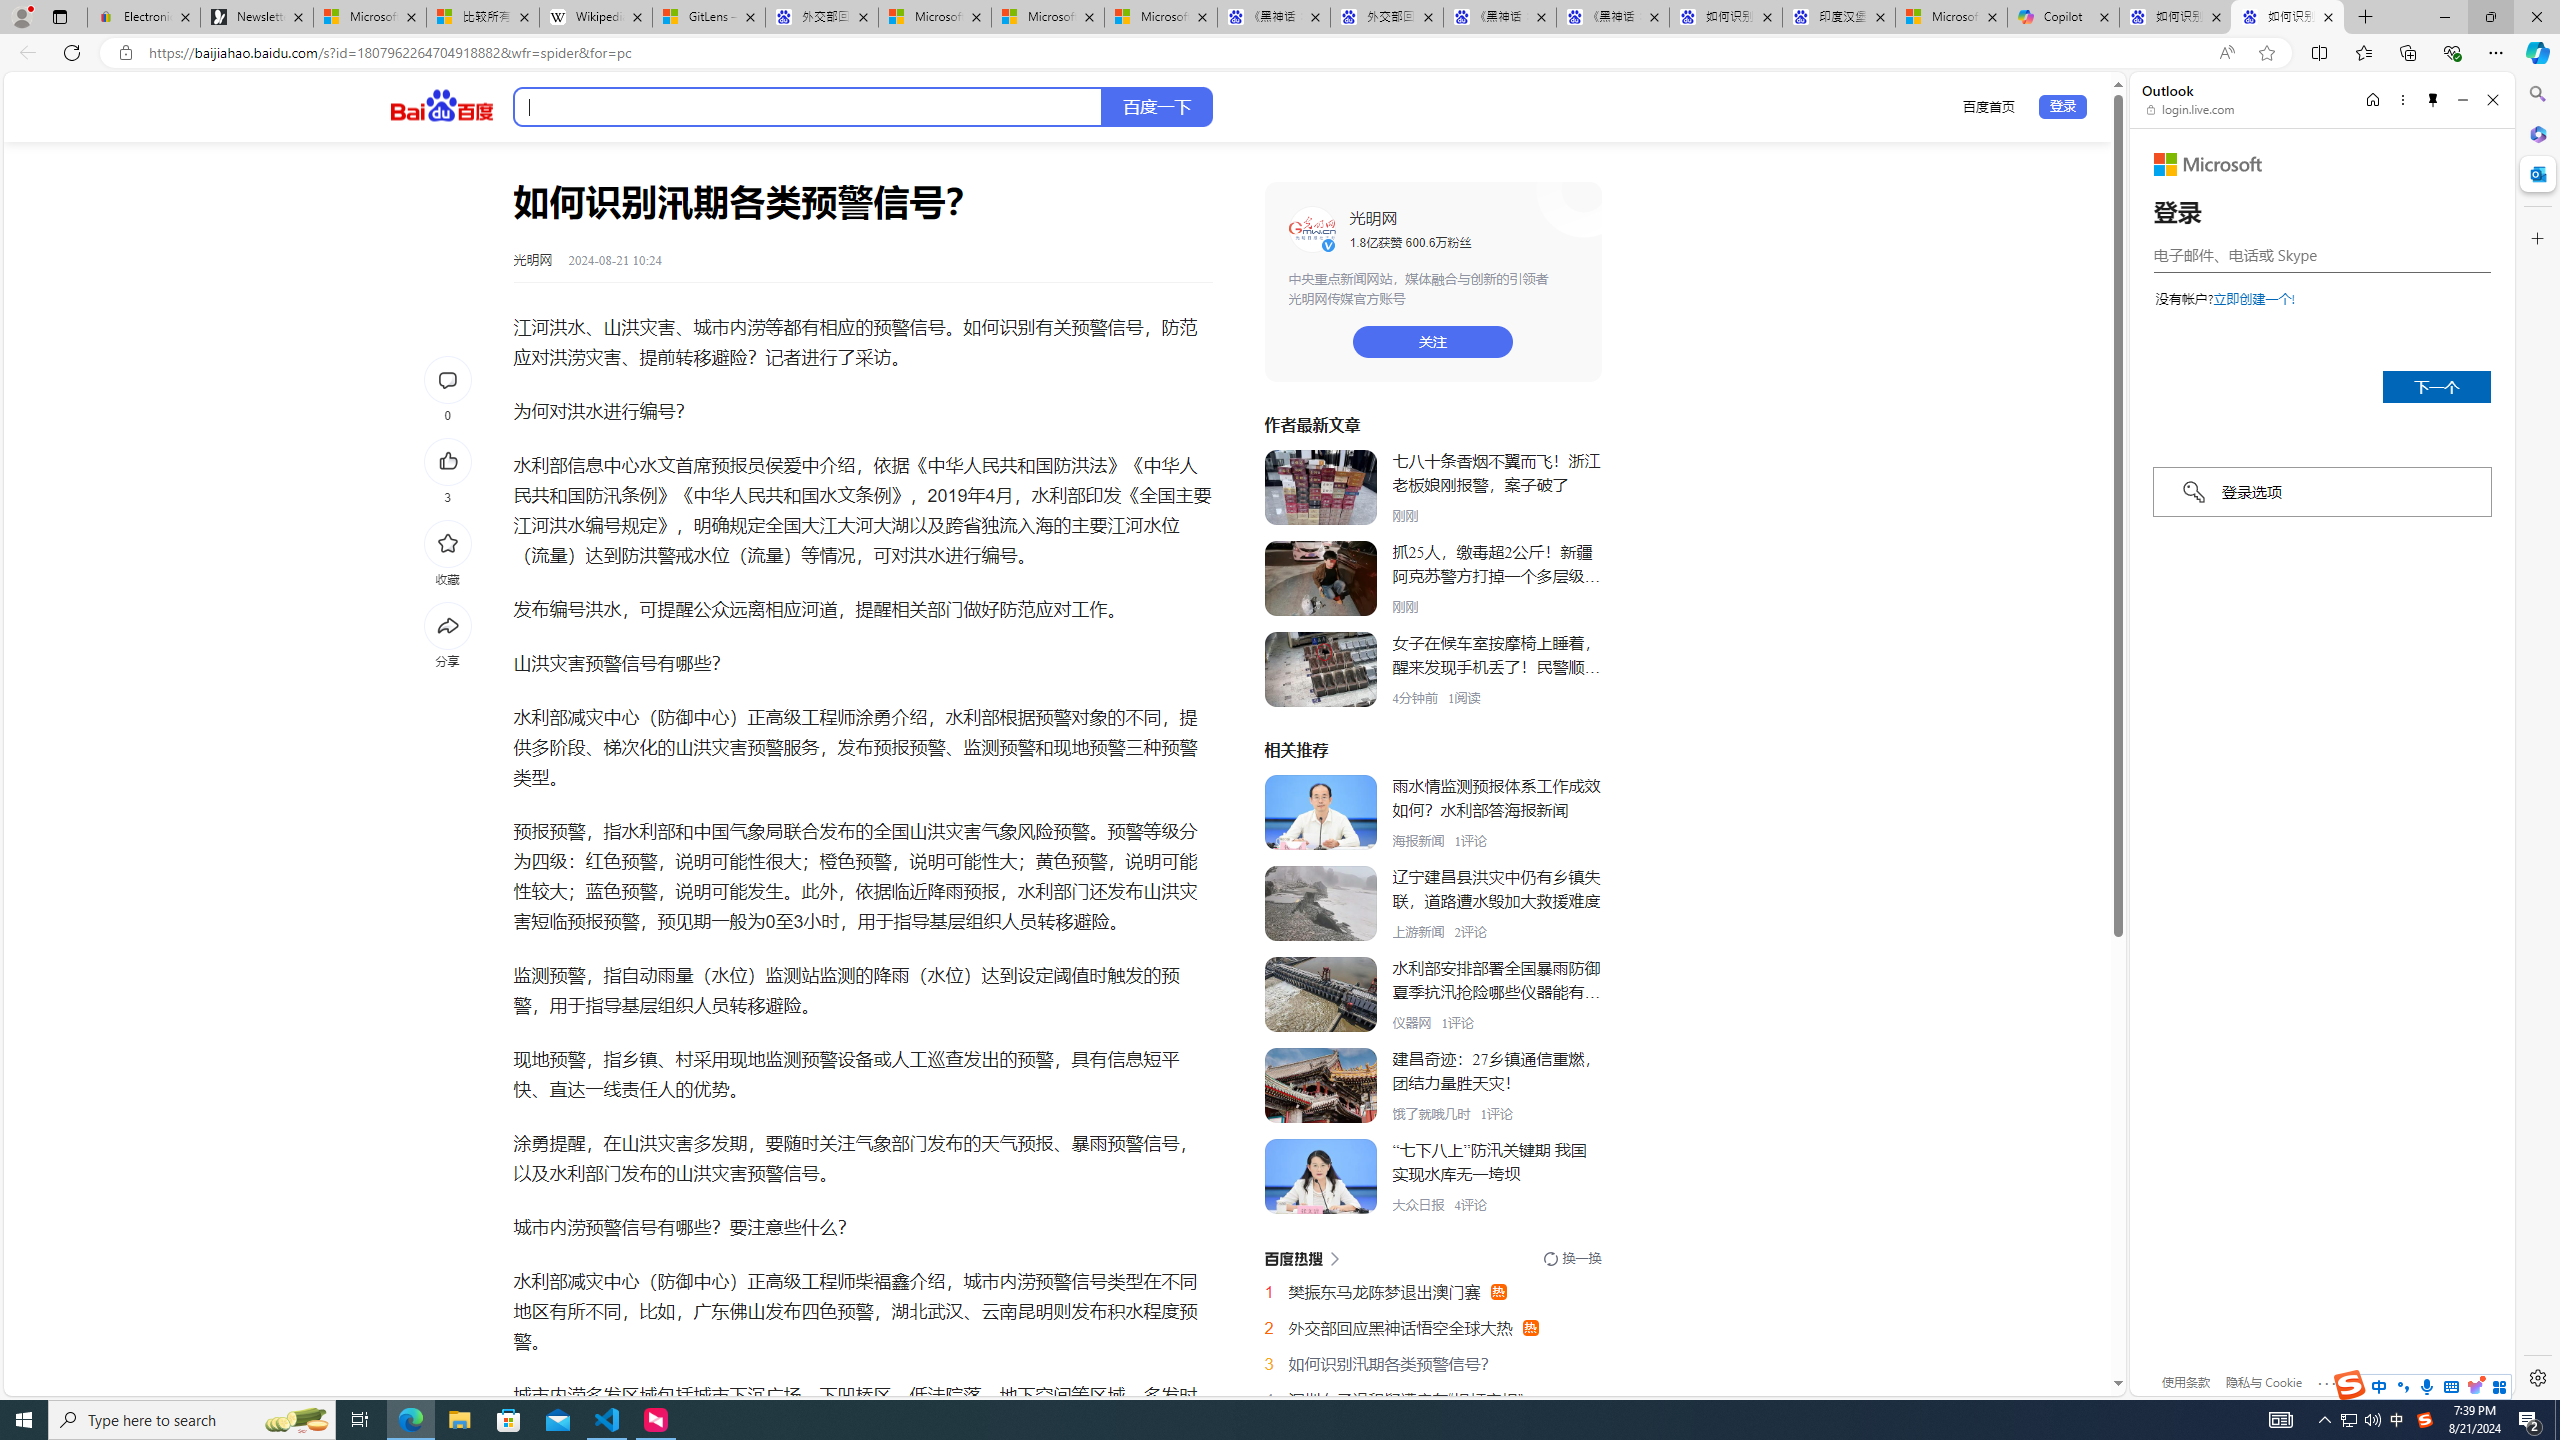 This screenshot has width=2560, height=1440. I want to click on Class: XDq7y, so click(1320, 1176).